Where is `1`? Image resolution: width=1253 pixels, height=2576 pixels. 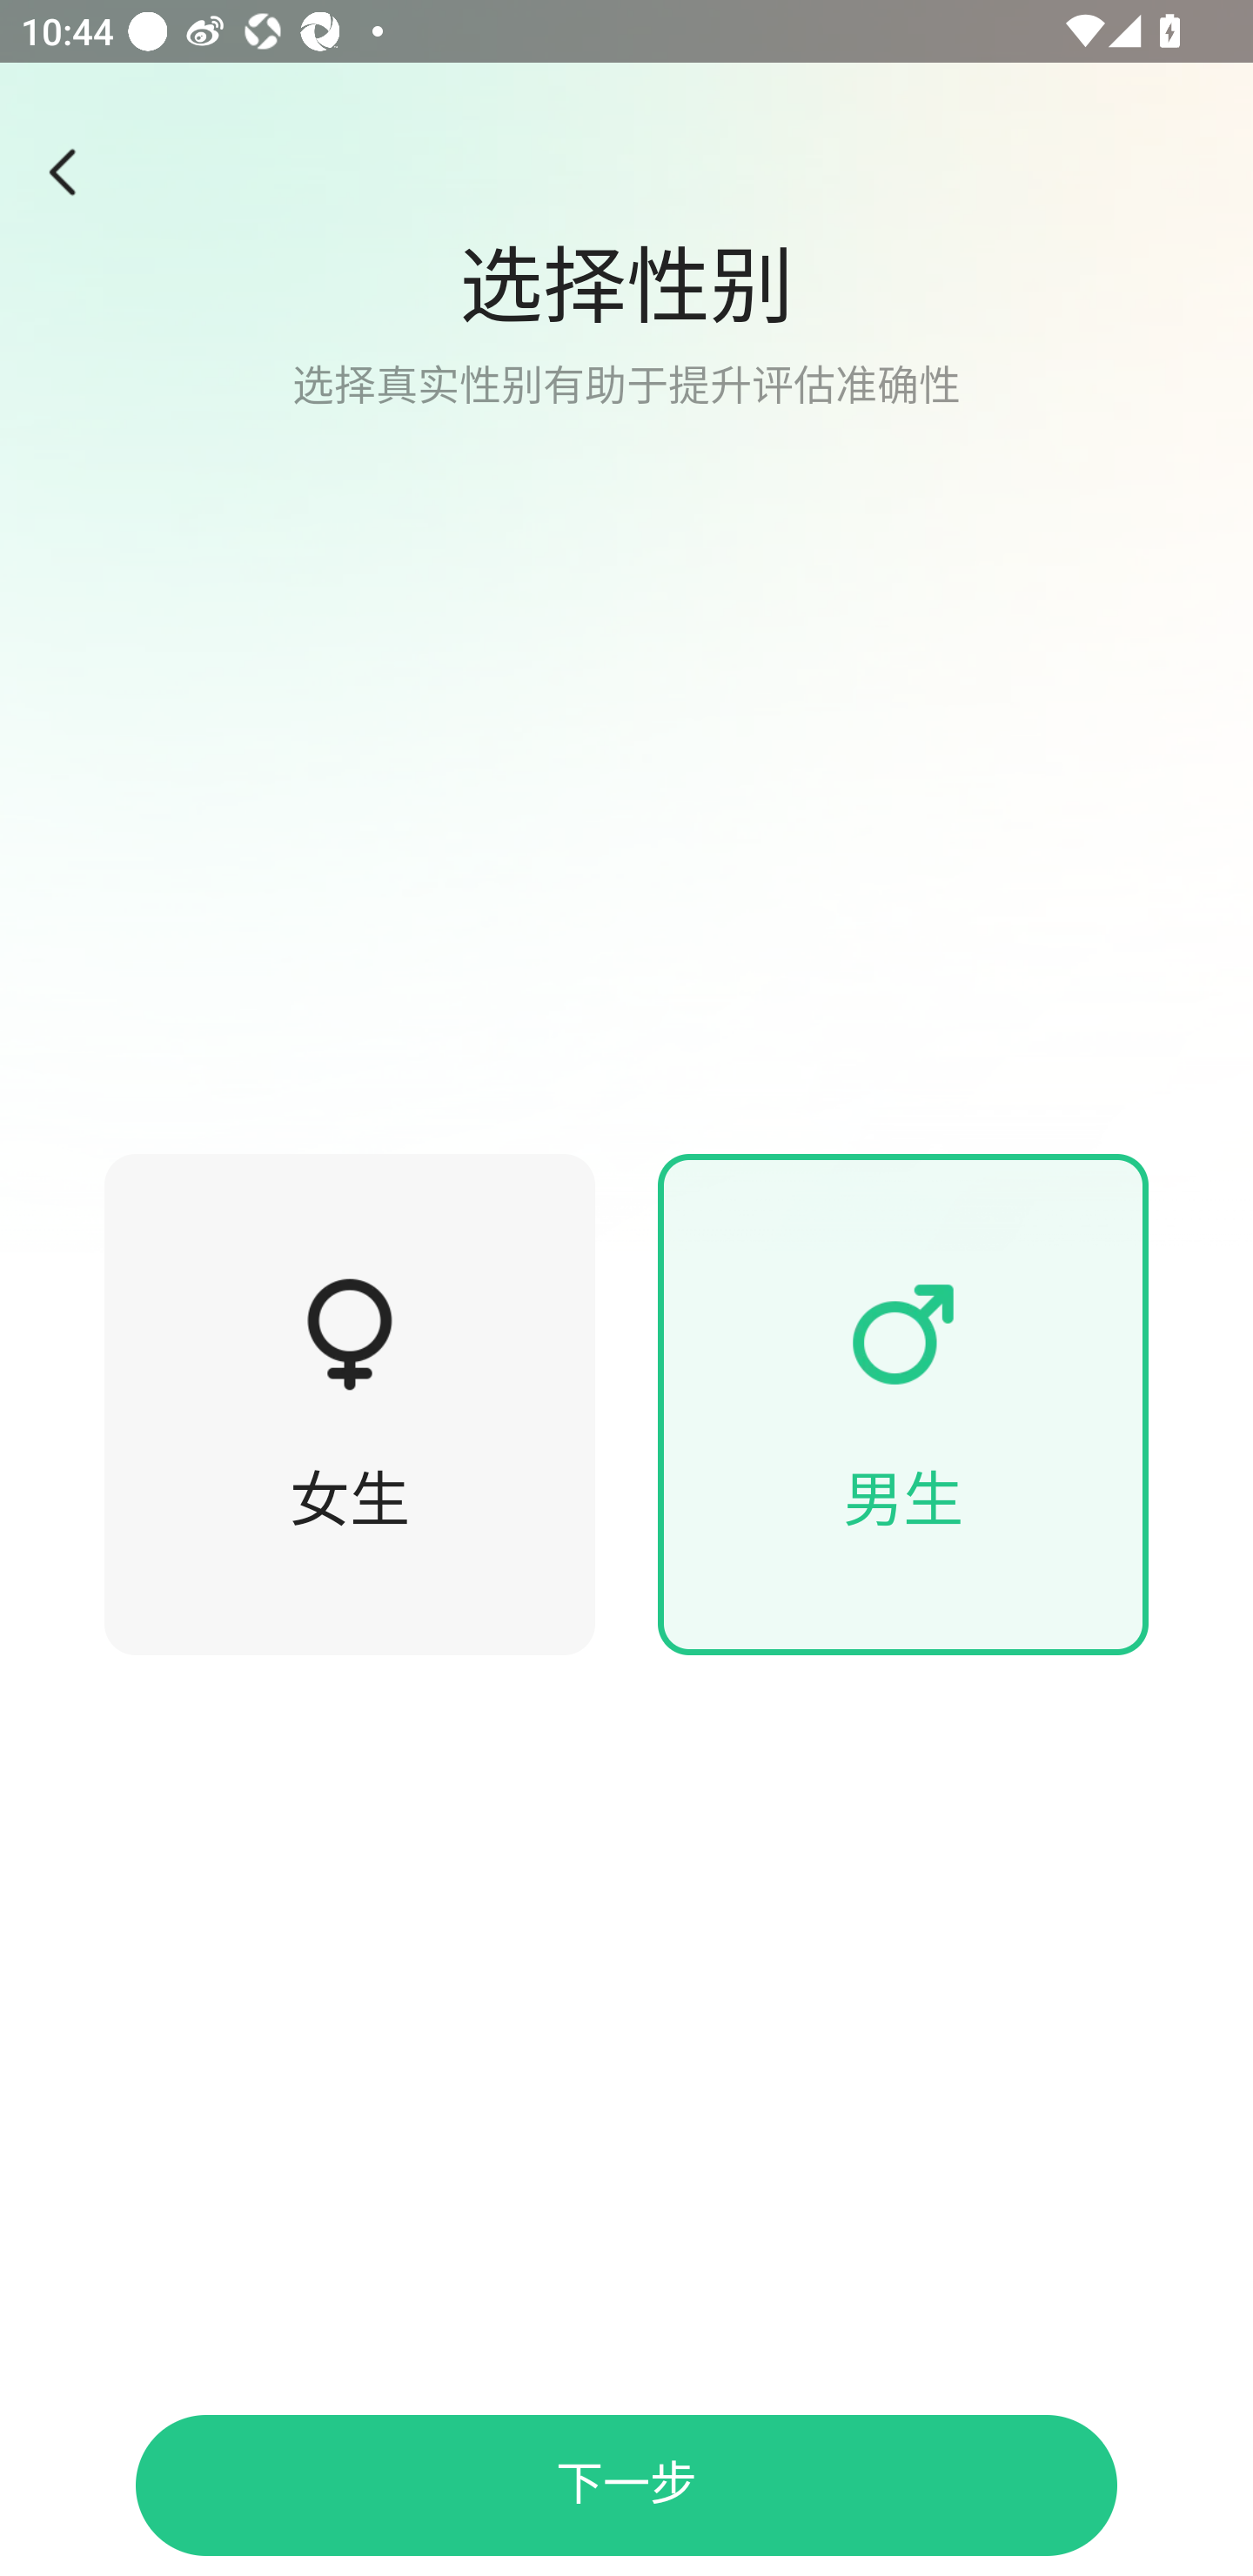
1 is located at coordinates (72, 172).